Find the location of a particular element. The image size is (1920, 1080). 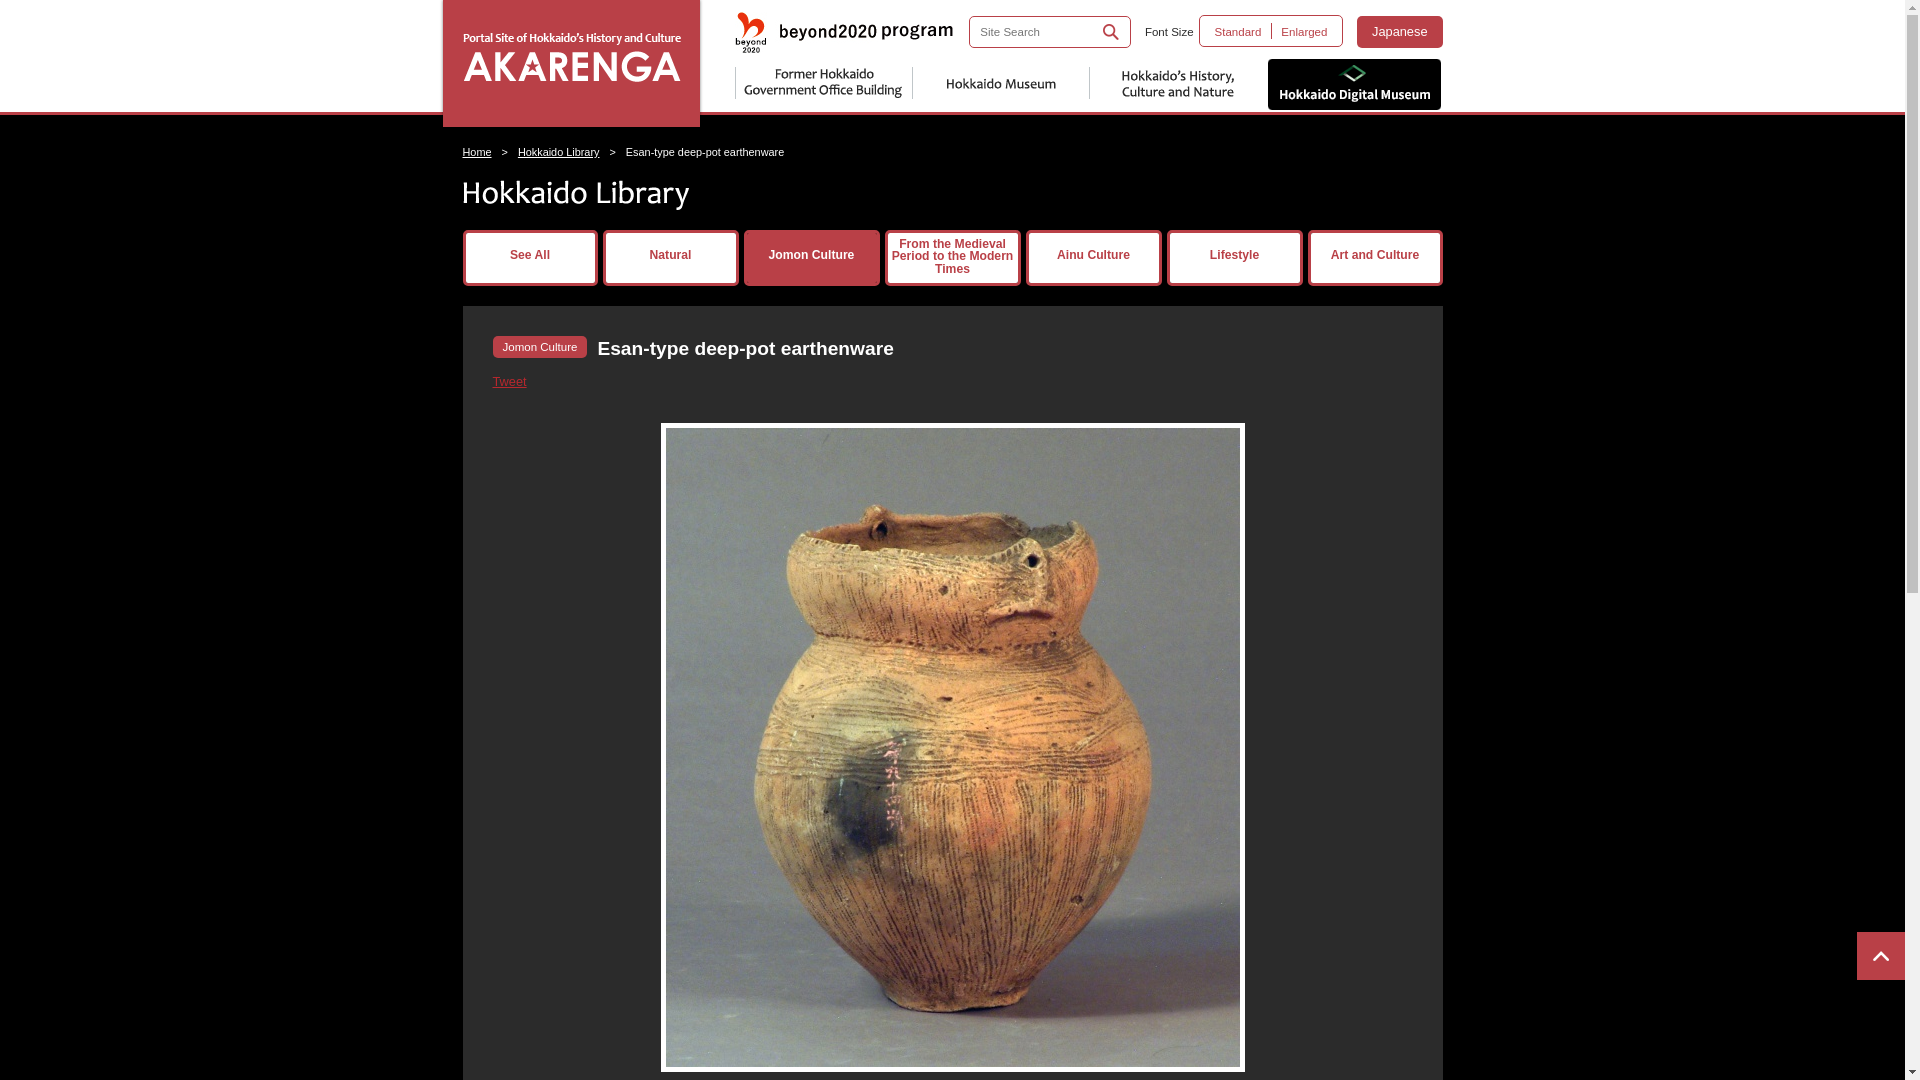

Home is located at coordinates (476, 151).